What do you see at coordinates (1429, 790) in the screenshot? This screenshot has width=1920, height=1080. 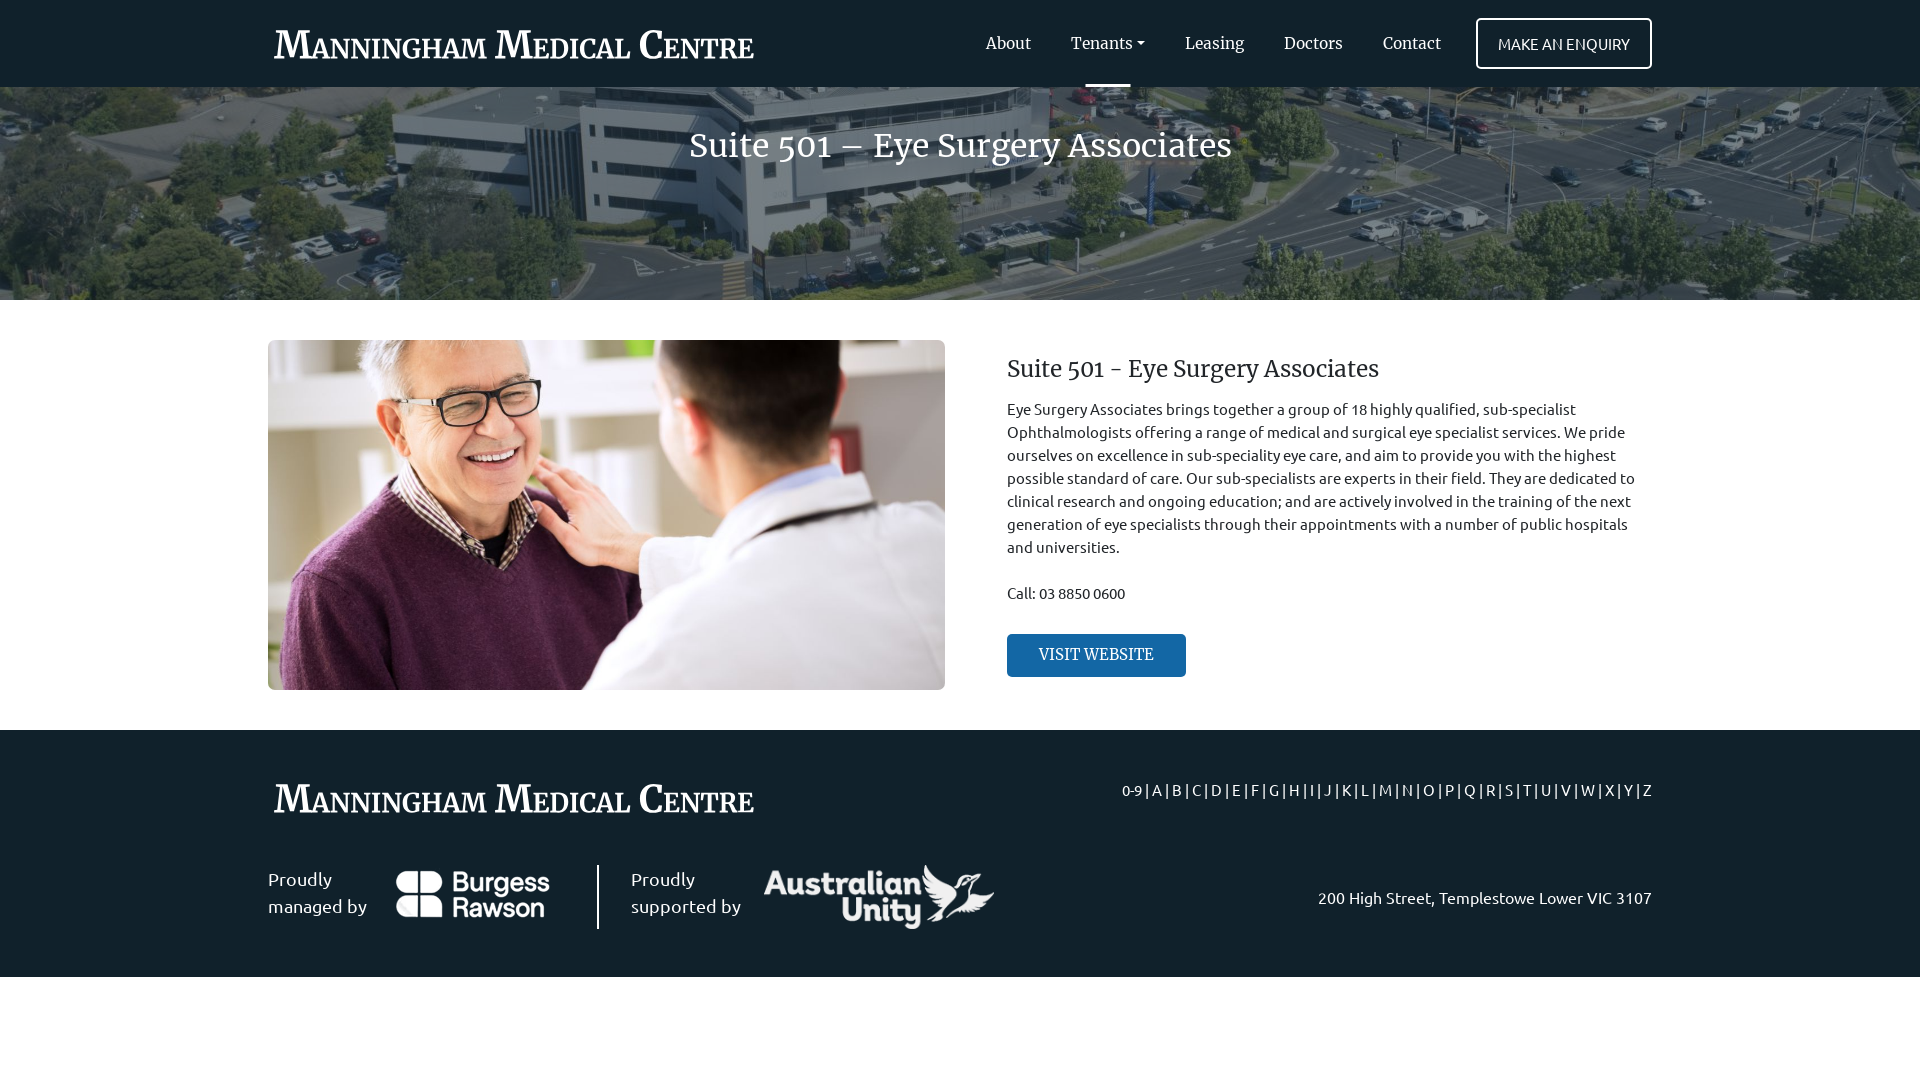 I see `O` at bounding box center [1429, 790].